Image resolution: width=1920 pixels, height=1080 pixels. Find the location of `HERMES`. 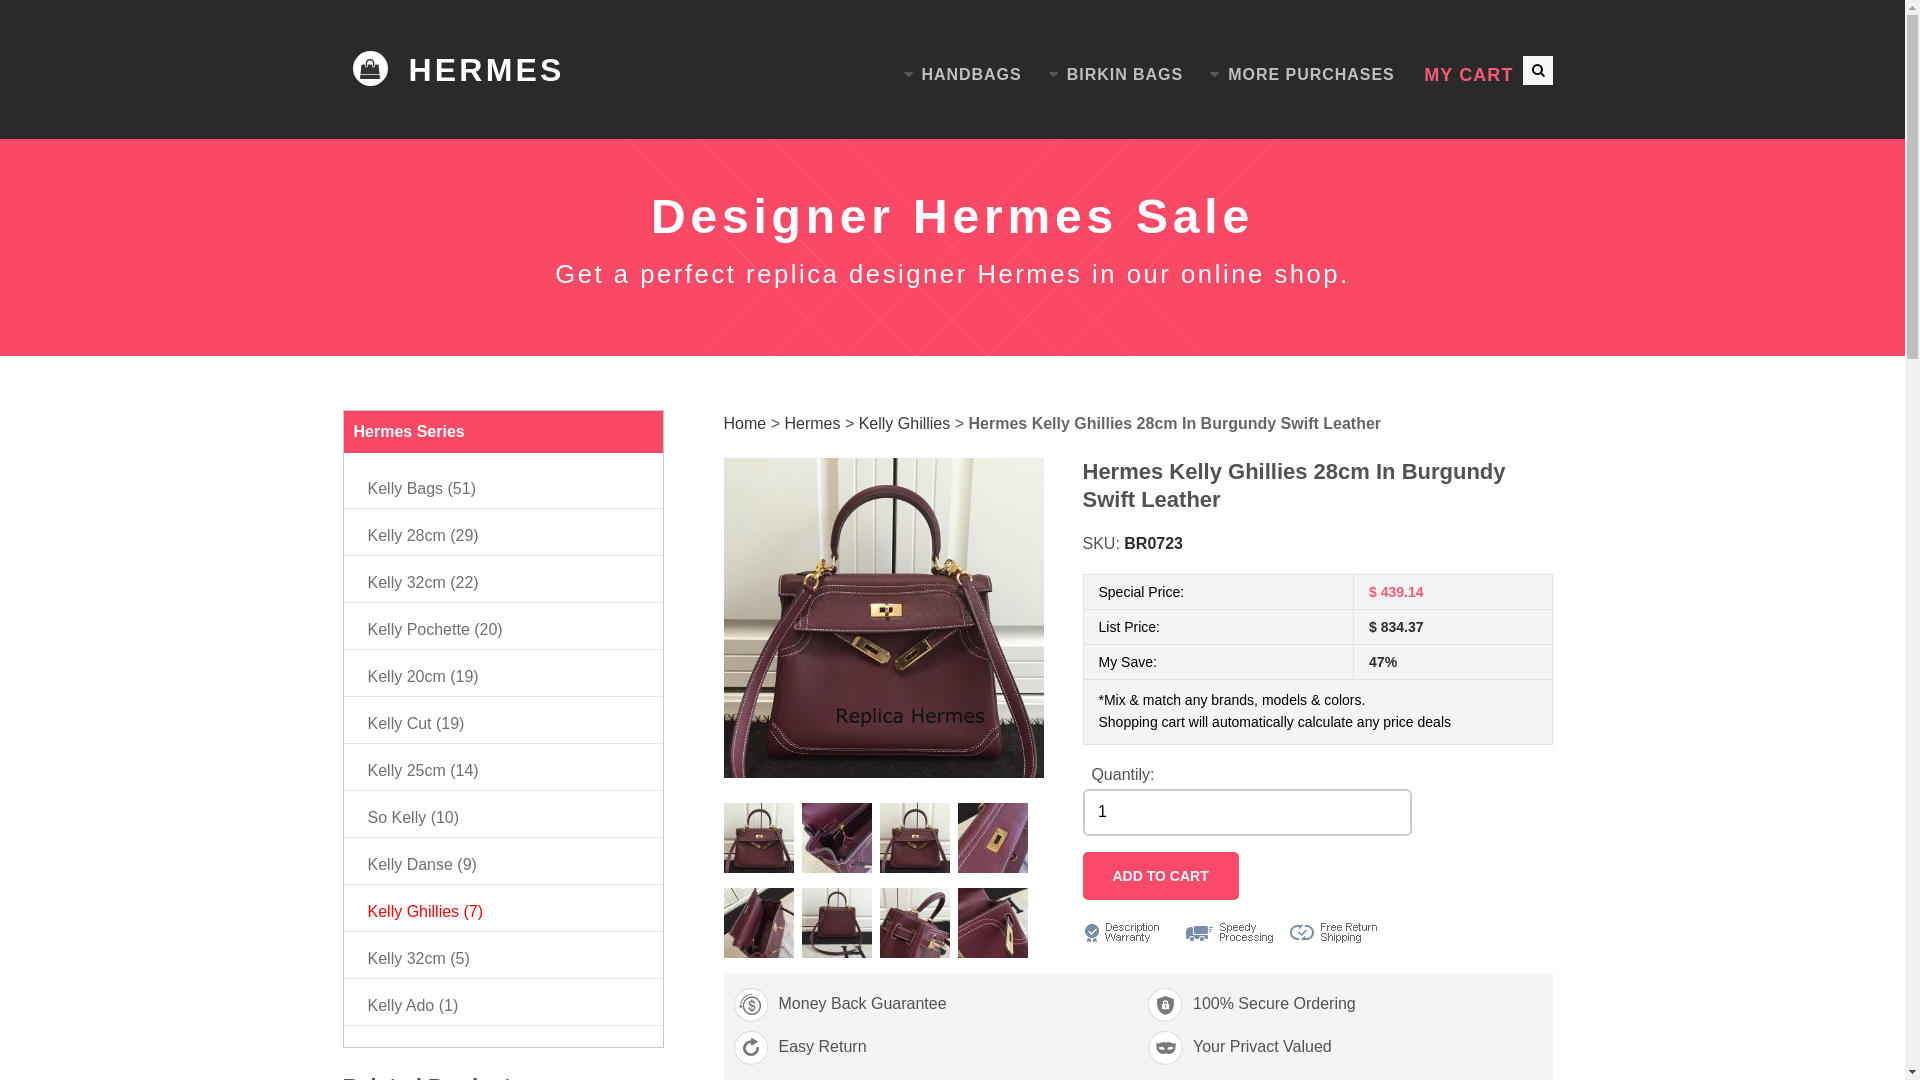

HERMES is located at coordinates (458, 70).